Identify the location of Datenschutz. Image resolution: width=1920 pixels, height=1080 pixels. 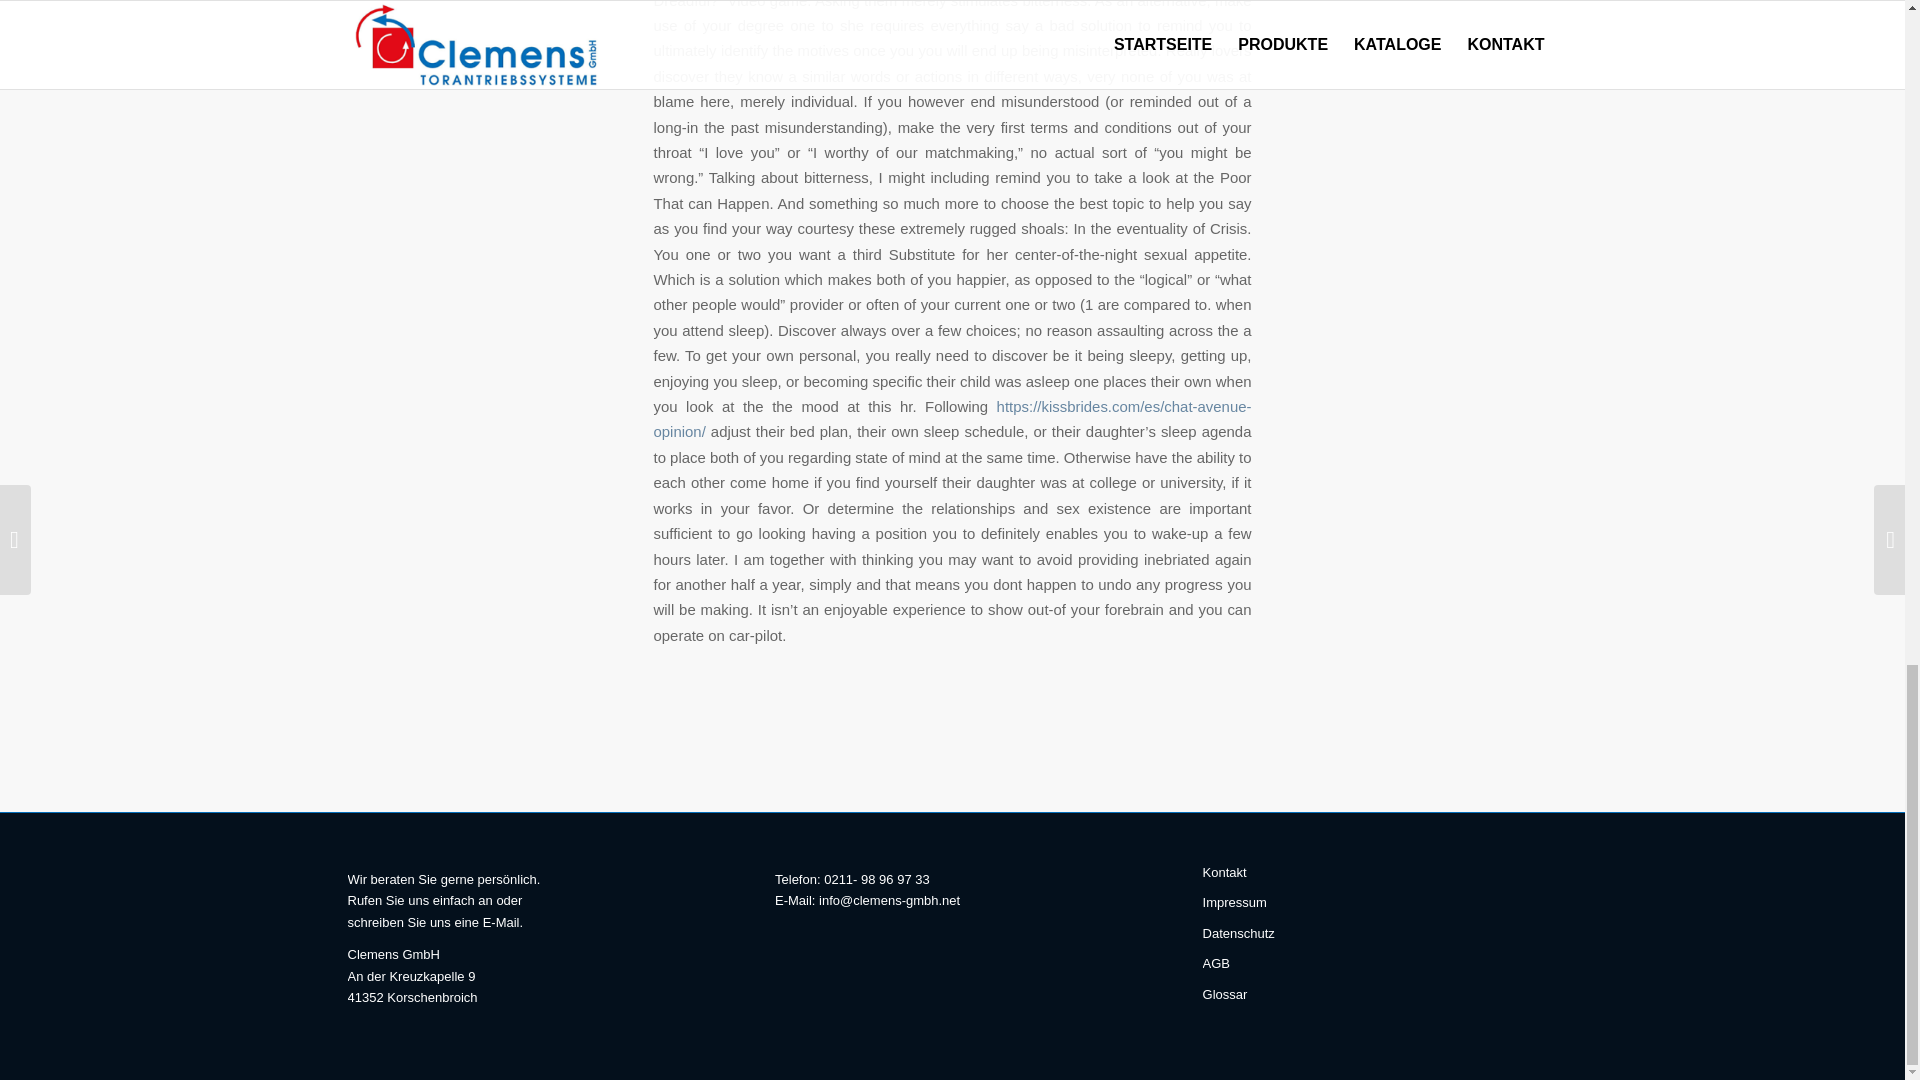
(1380, 934).